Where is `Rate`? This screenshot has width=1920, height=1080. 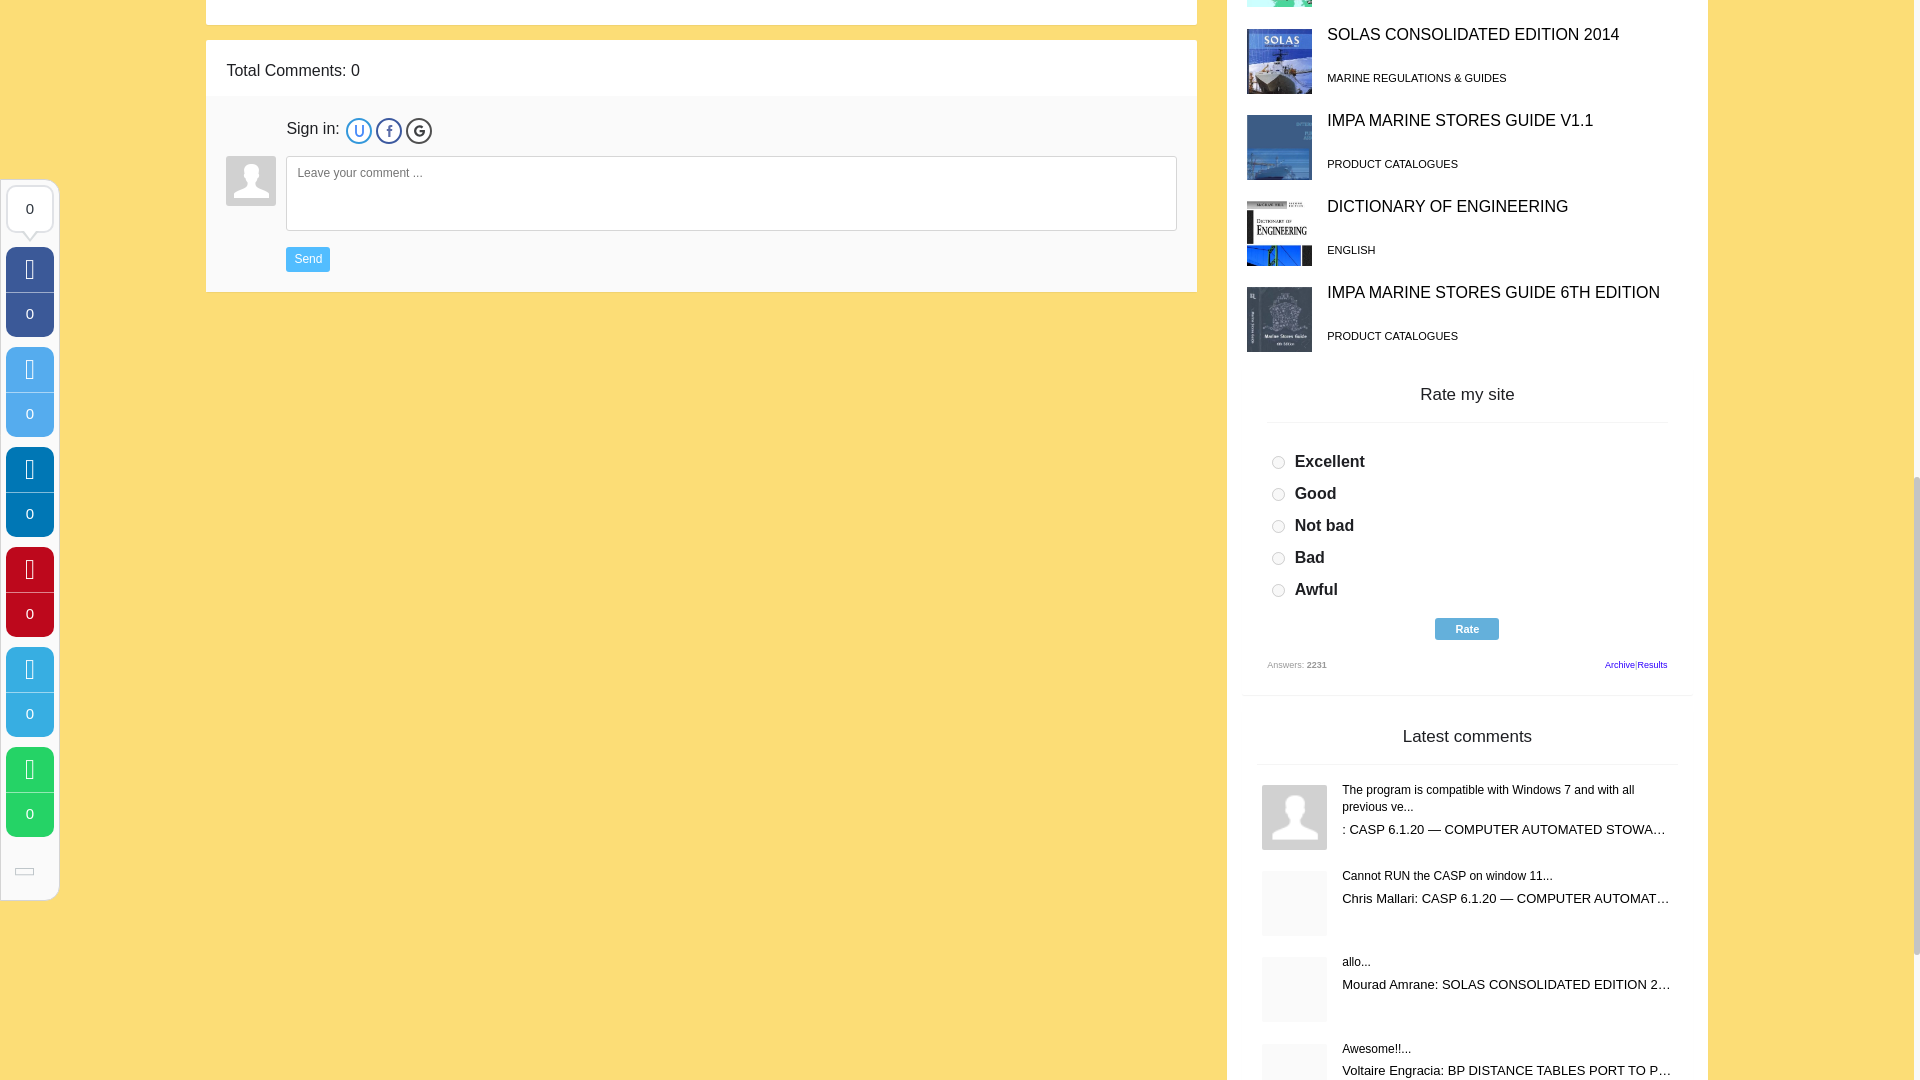 Rate is located at coordinates (1466, 628).